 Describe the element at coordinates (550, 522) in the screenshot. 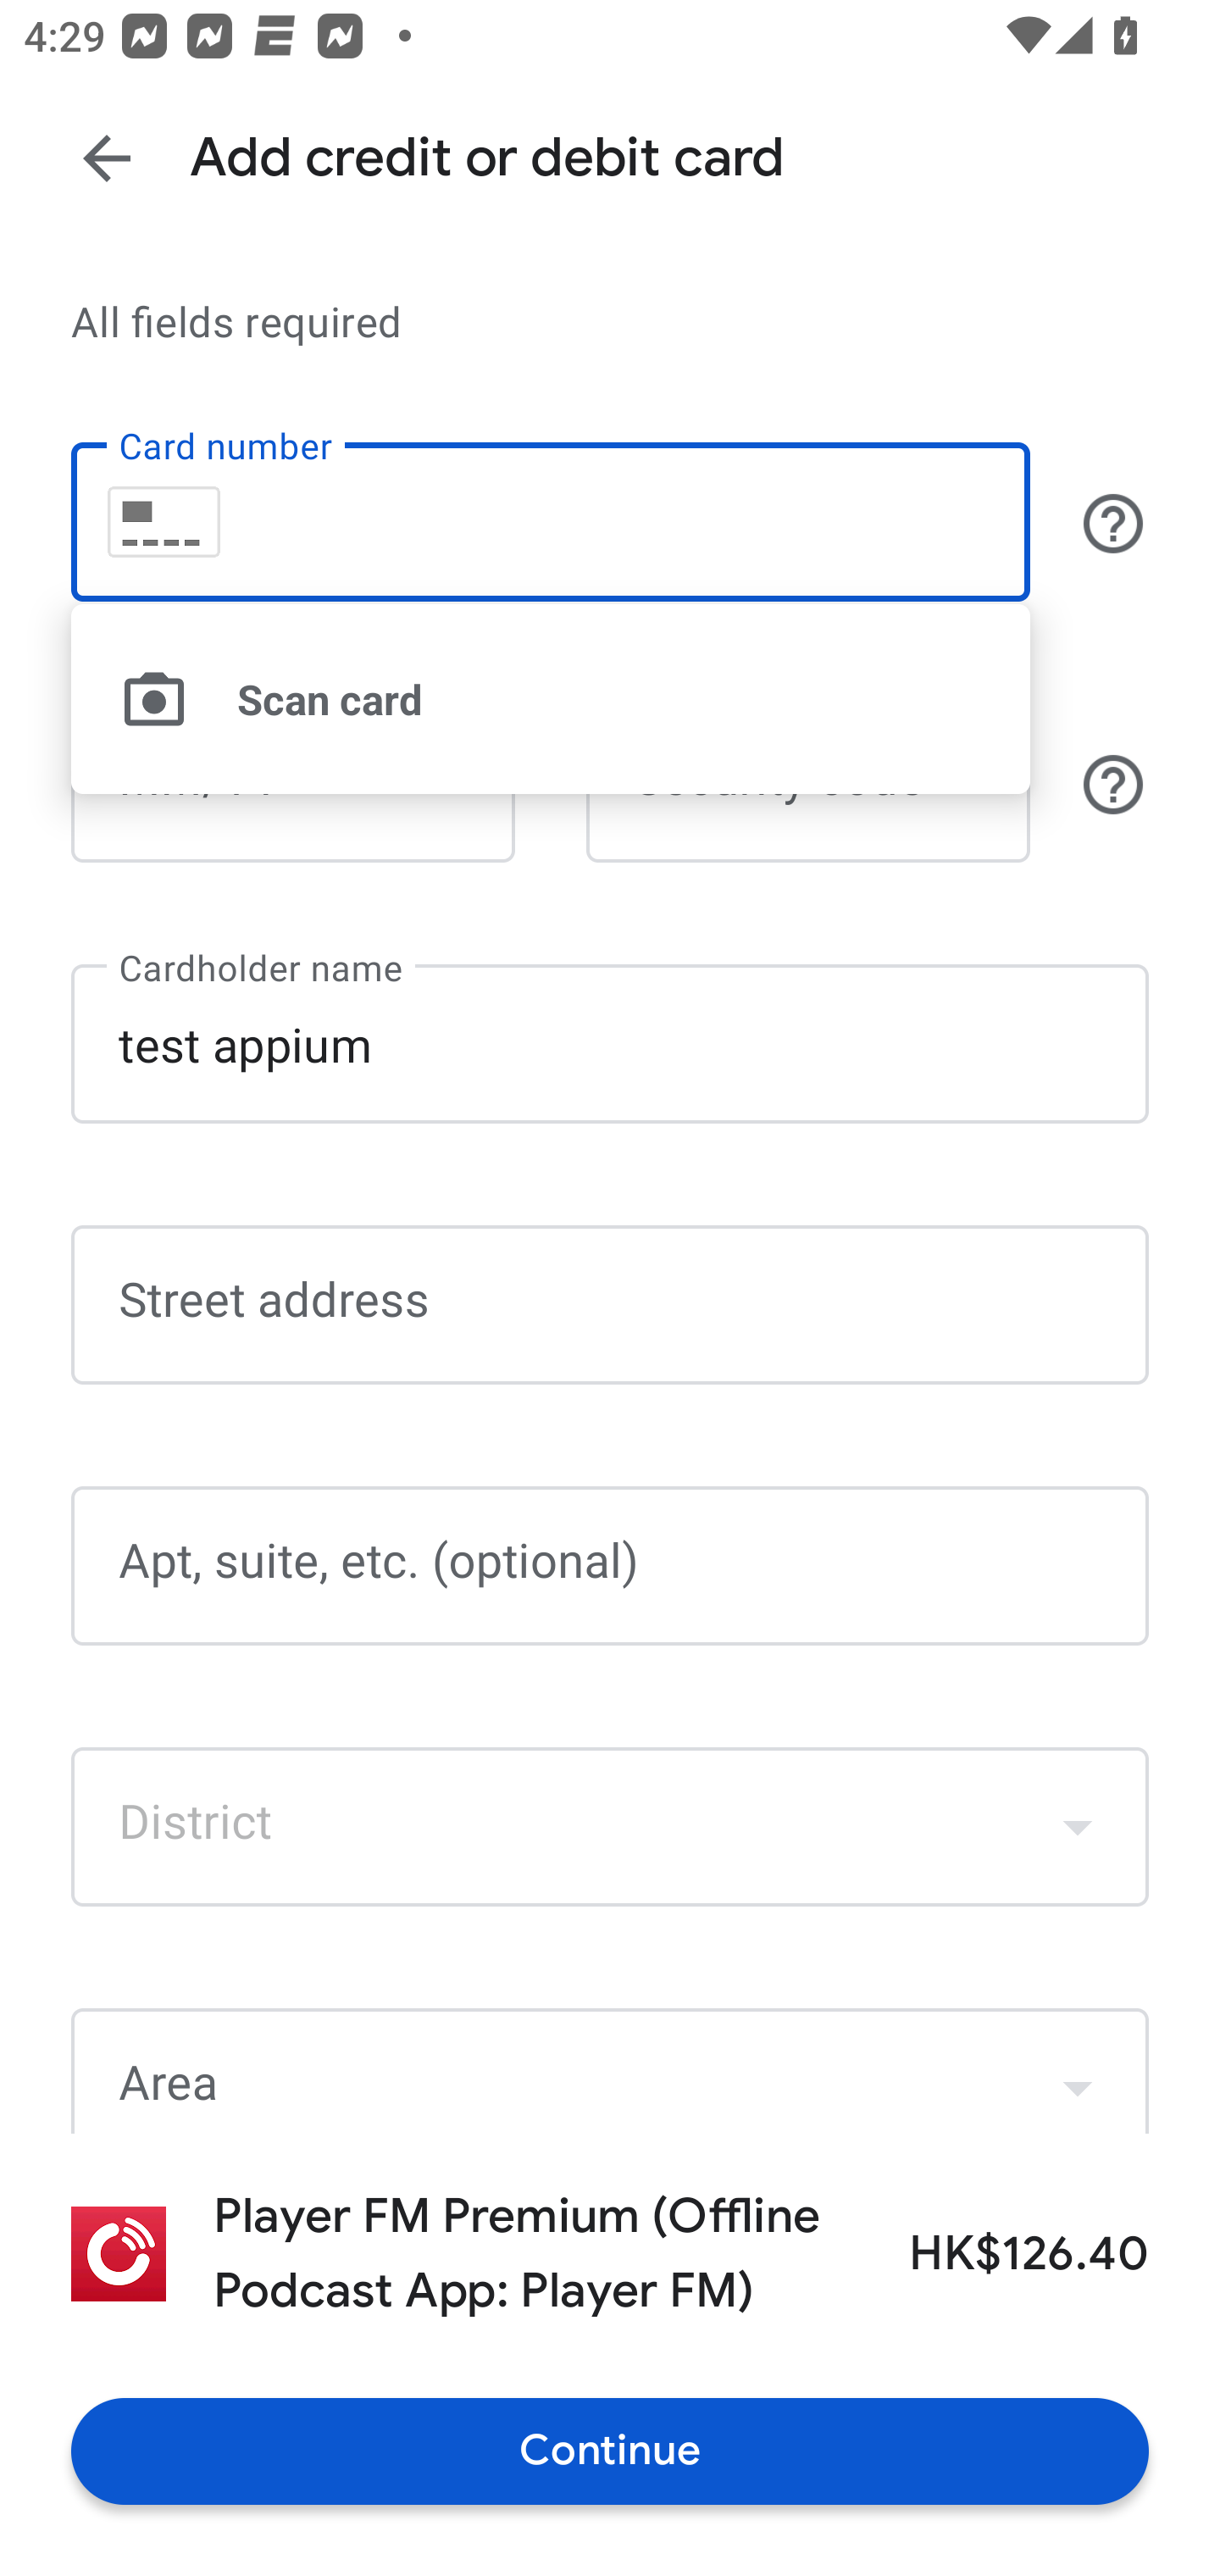

I see `Card number` at that location.